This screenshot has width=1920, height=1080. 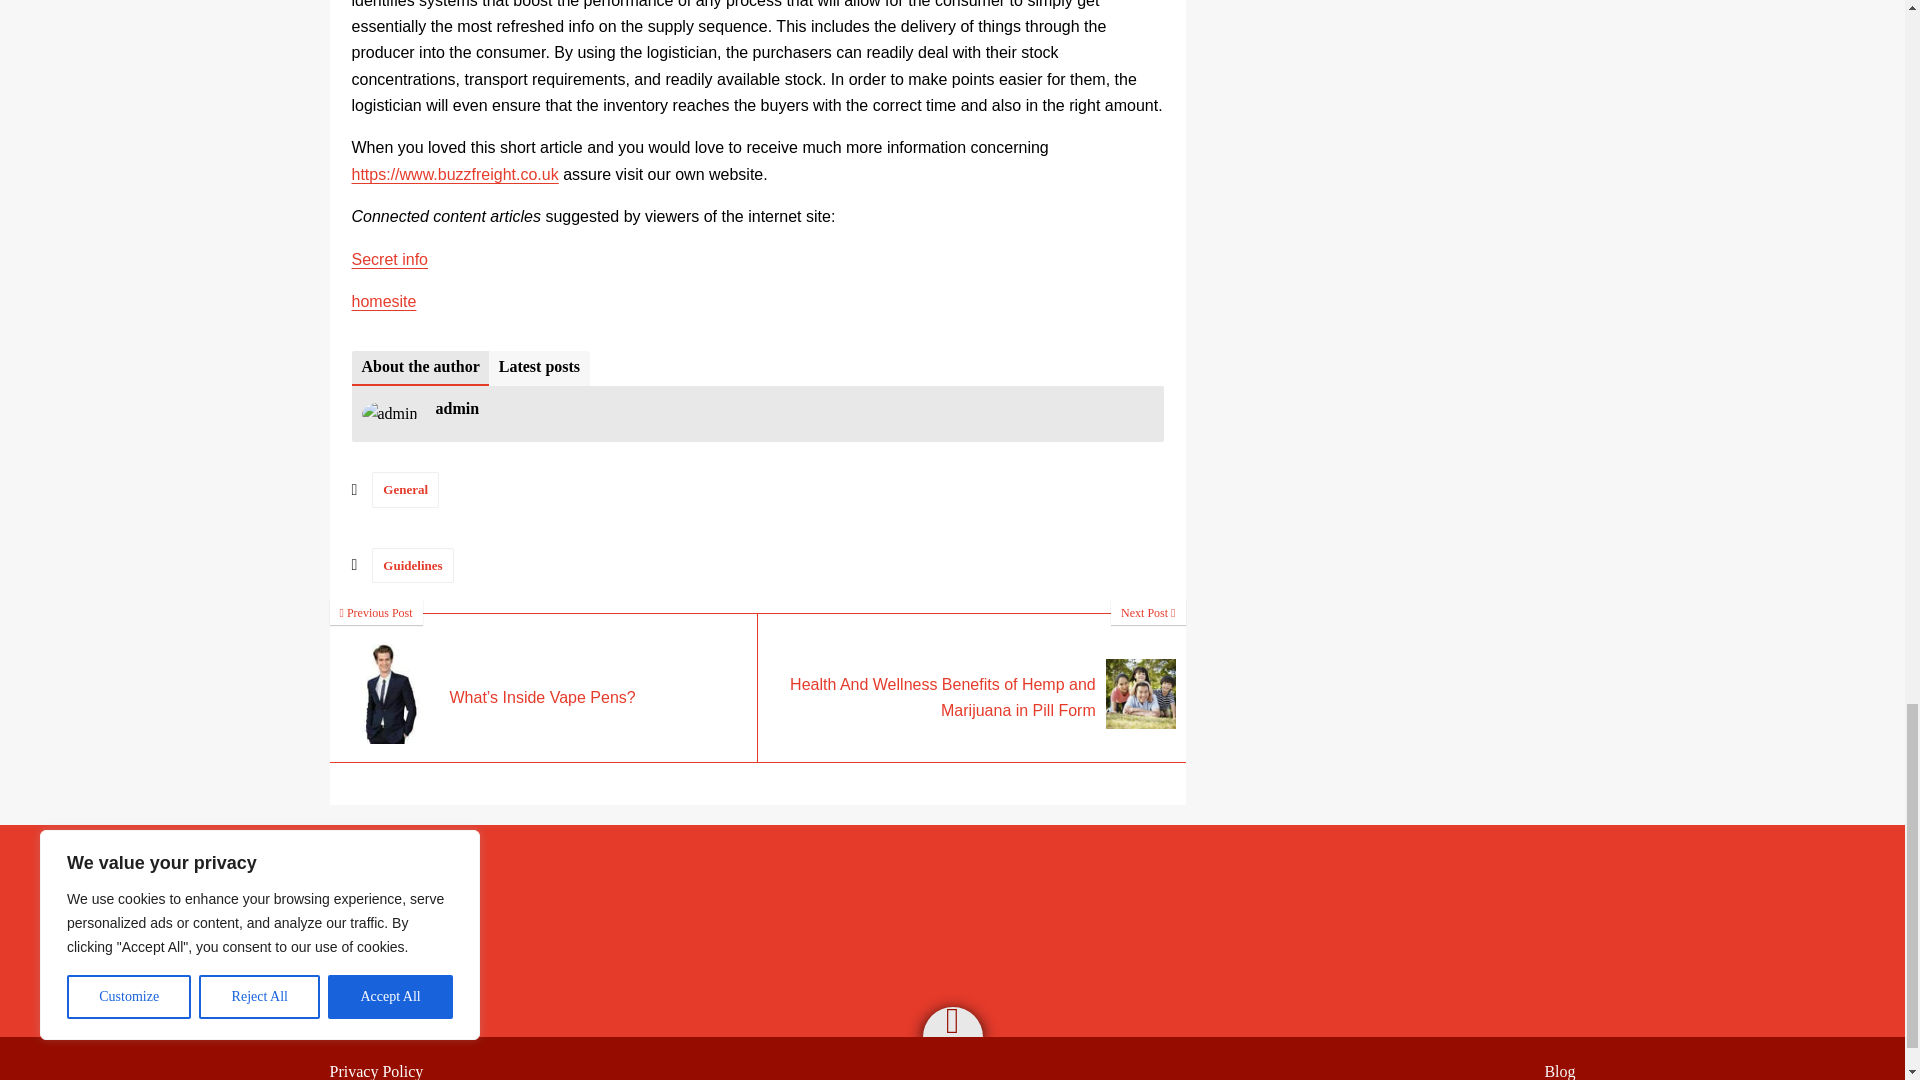 What do you see at coordinates (384, 300) in the screenshot?
I see `homesite` at bounding box center [384, 300].